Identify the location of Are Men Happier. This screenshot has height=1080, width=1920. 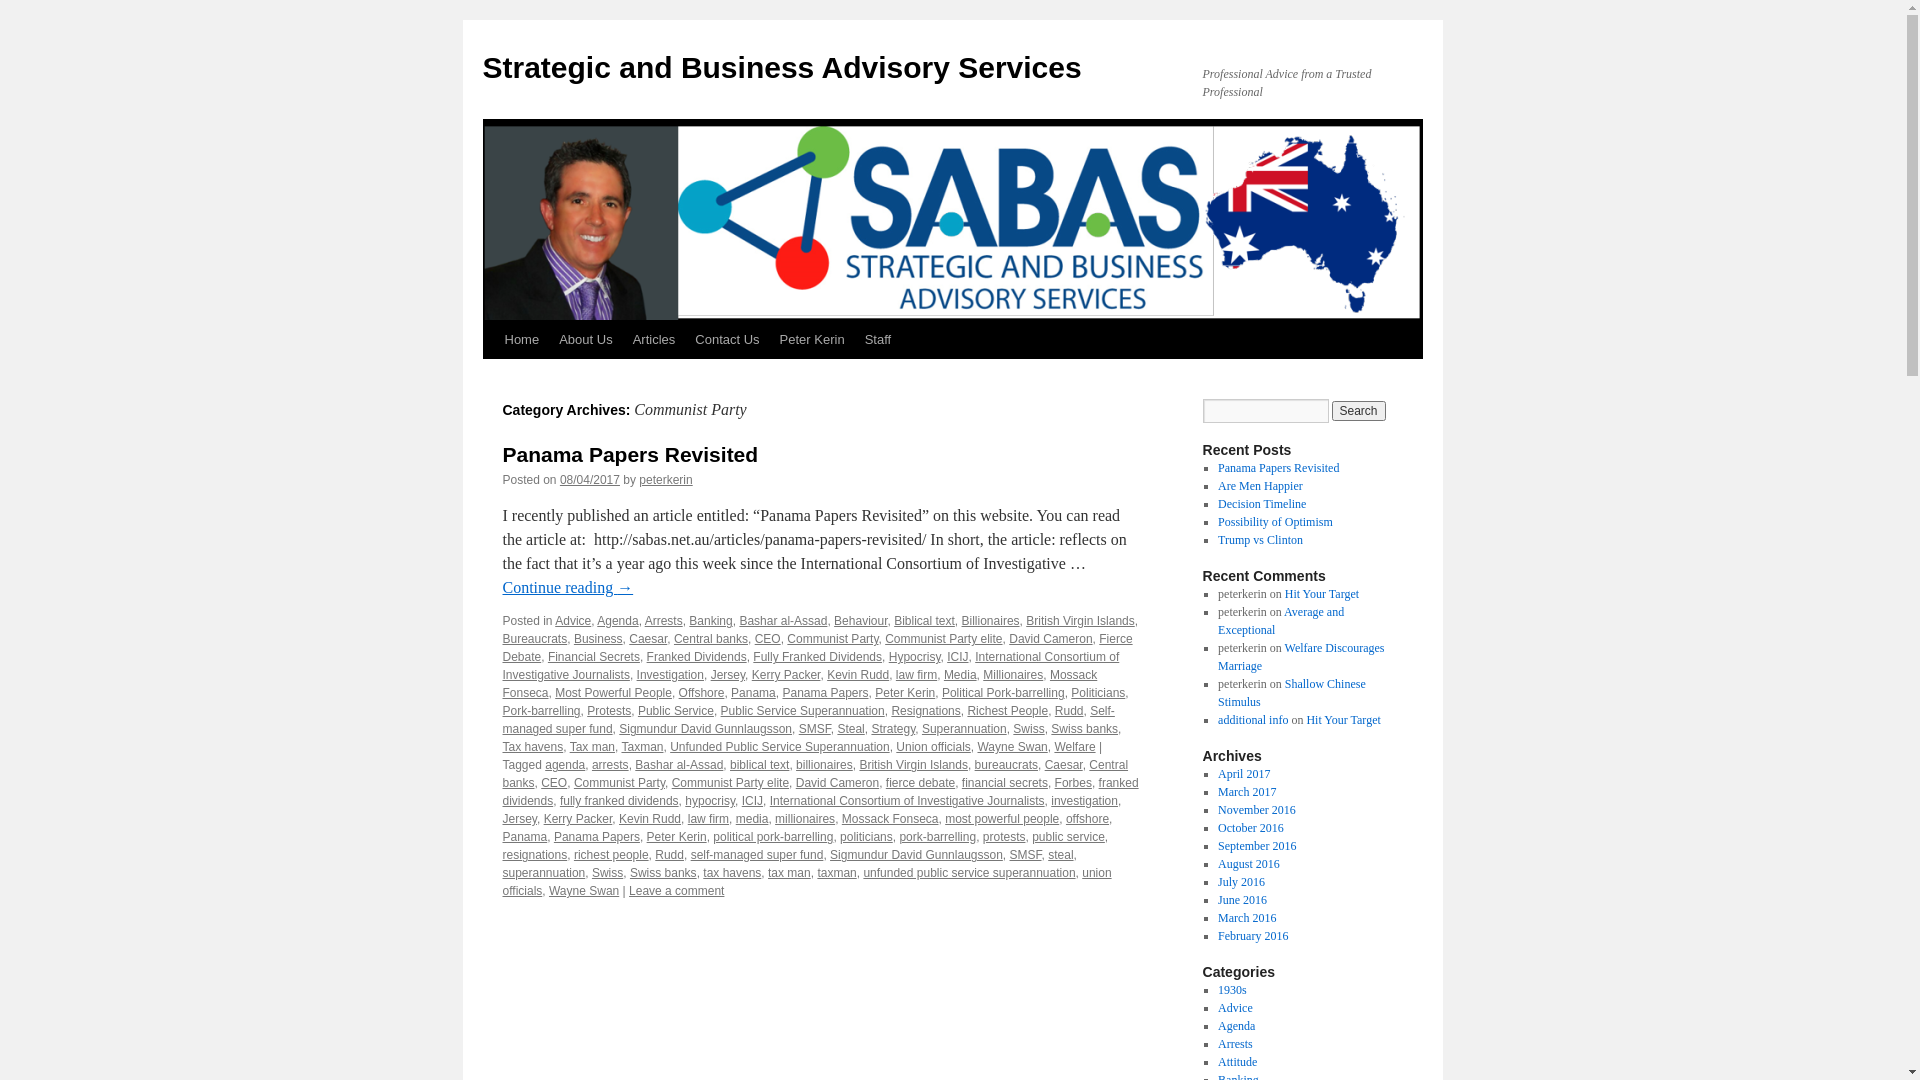
(1260, 486).